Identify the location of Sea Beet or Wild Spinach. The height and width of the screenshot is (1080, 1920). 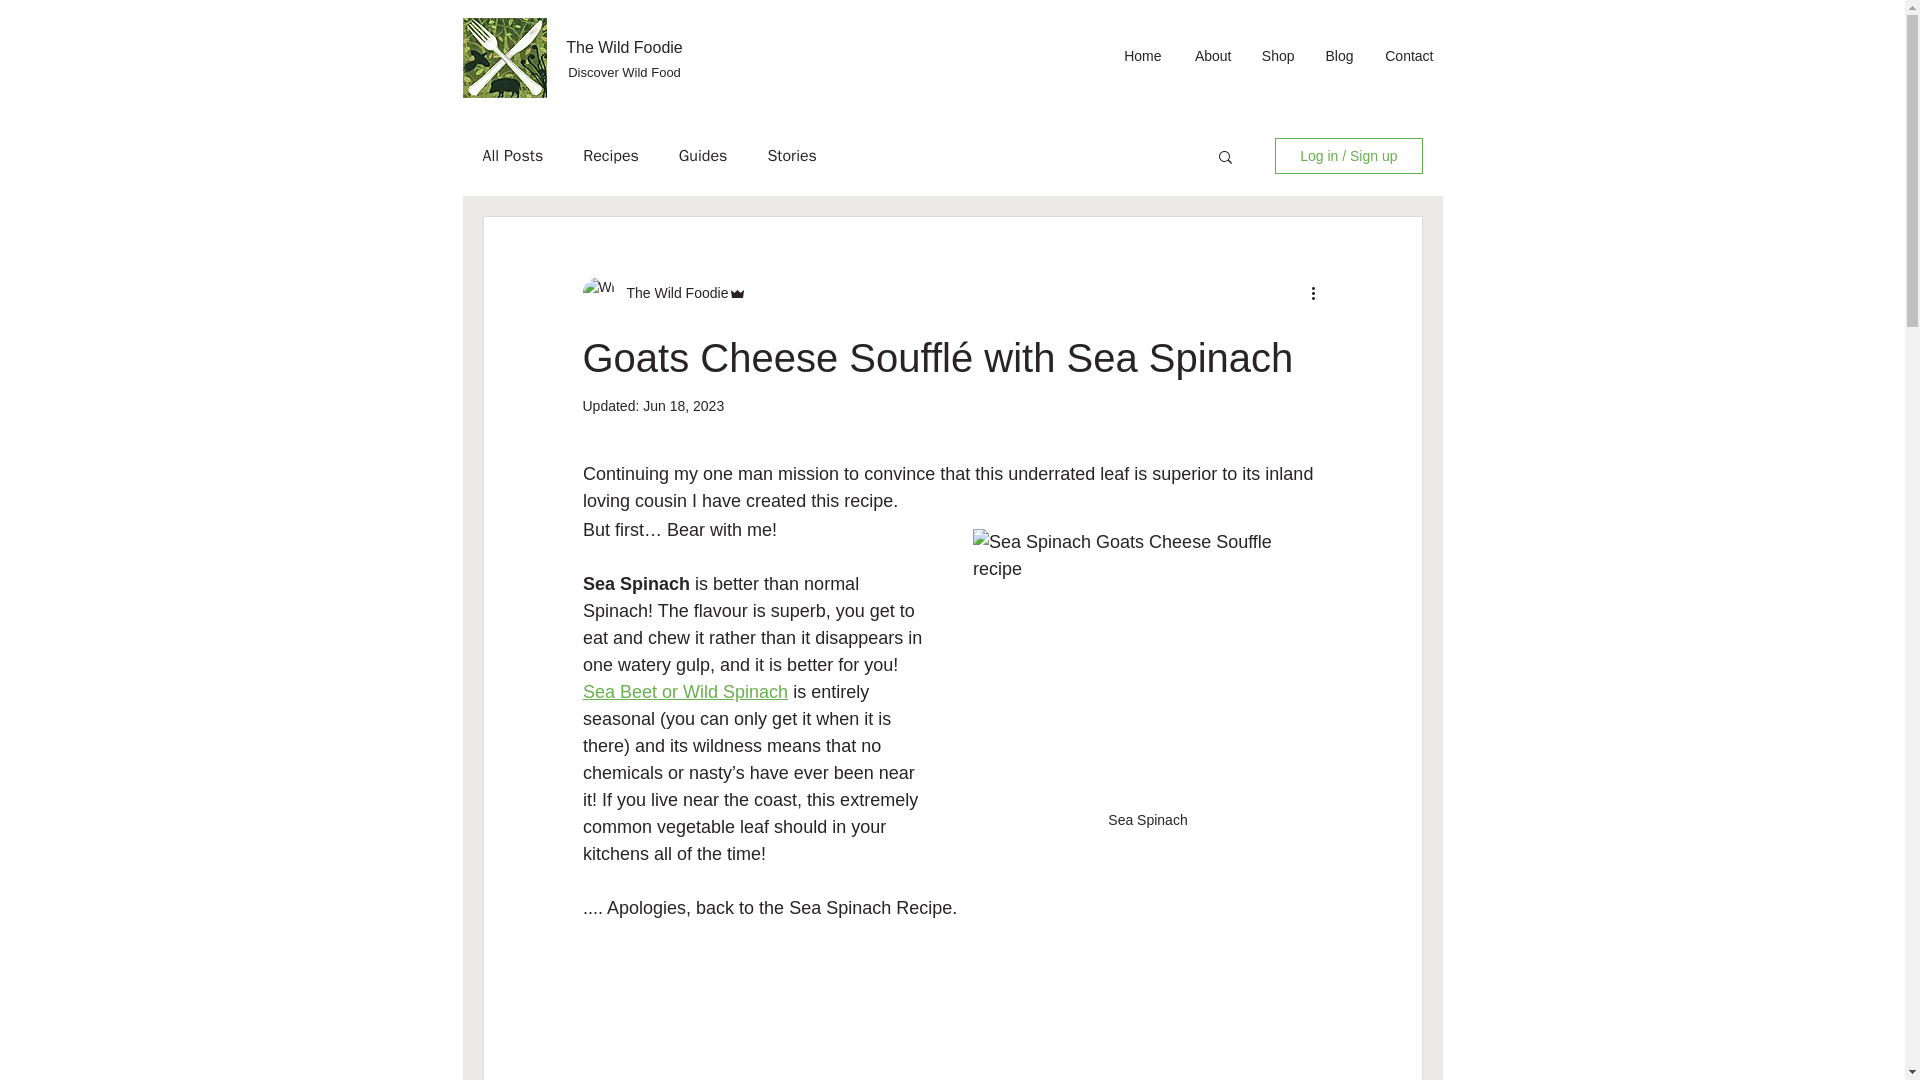
(684, 692).